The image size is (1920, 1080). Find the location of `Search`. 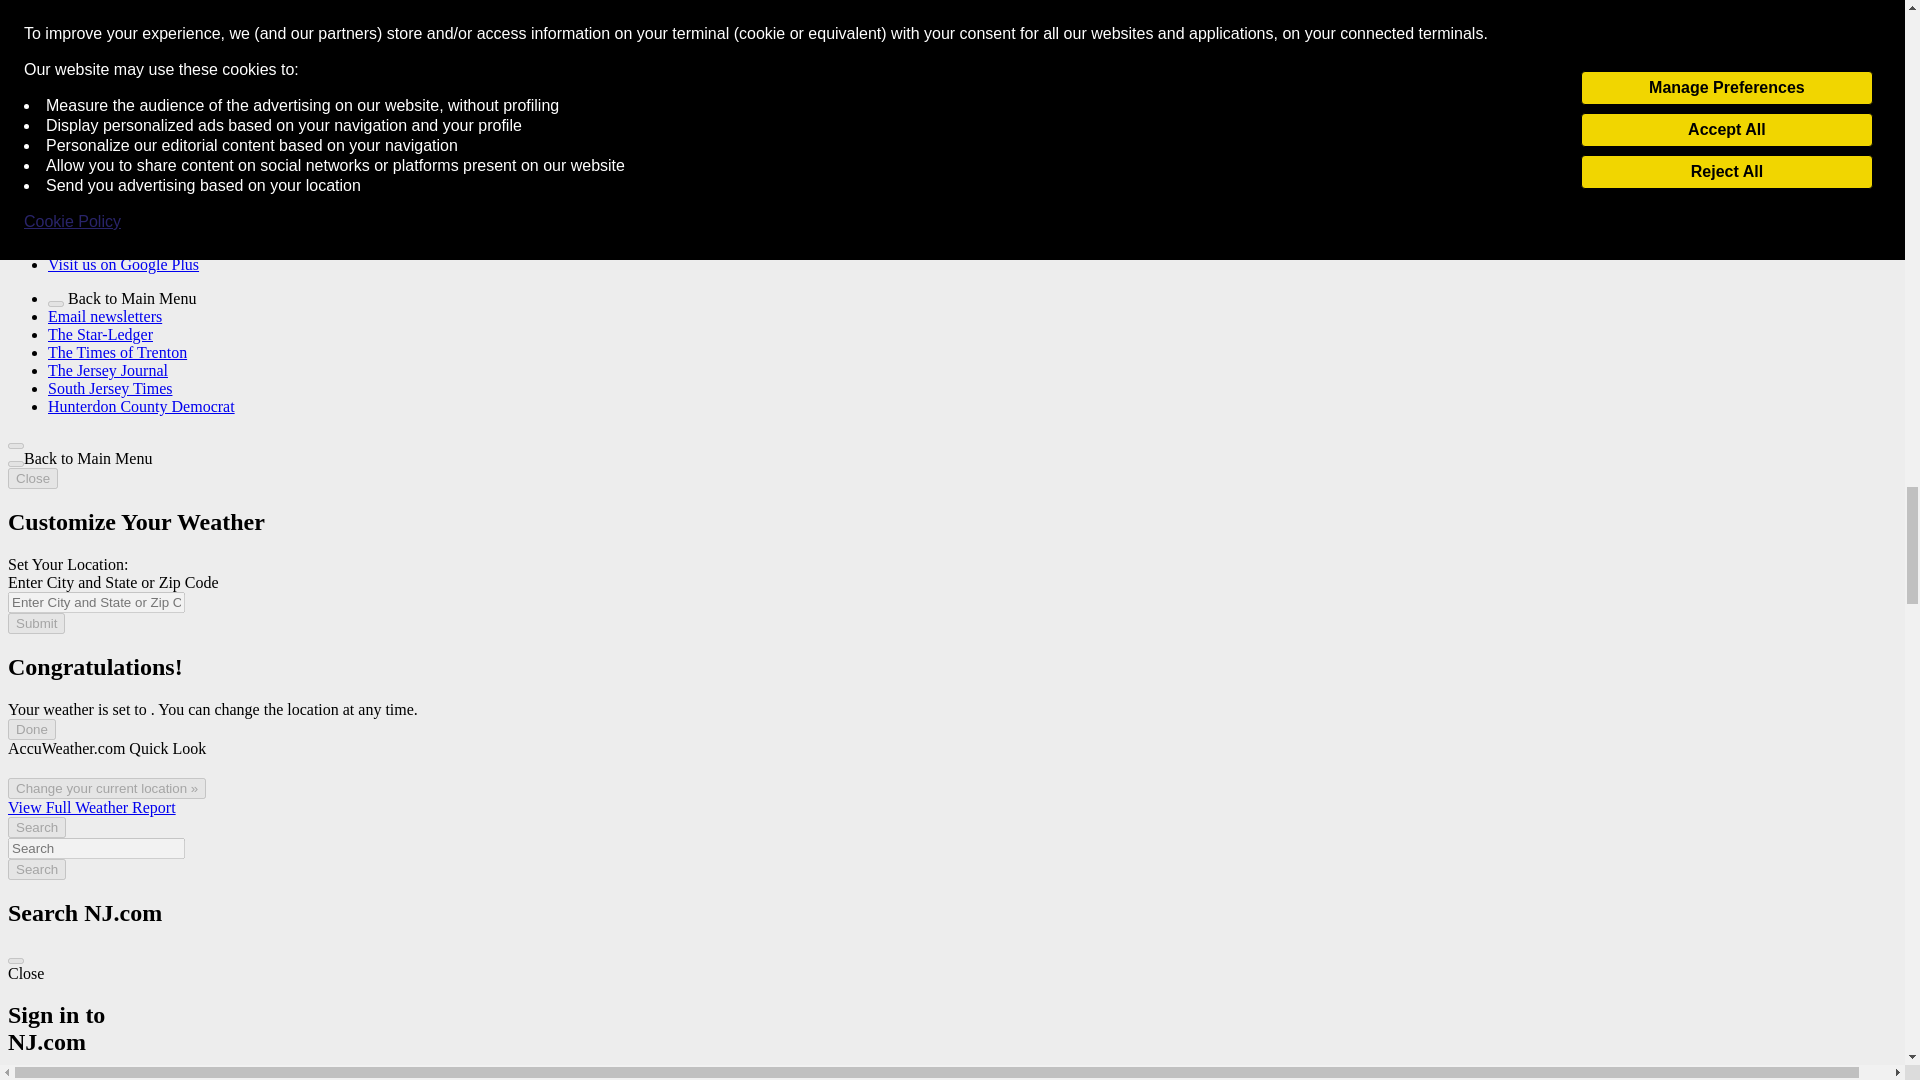

Search is located at coordinates (36, 869).